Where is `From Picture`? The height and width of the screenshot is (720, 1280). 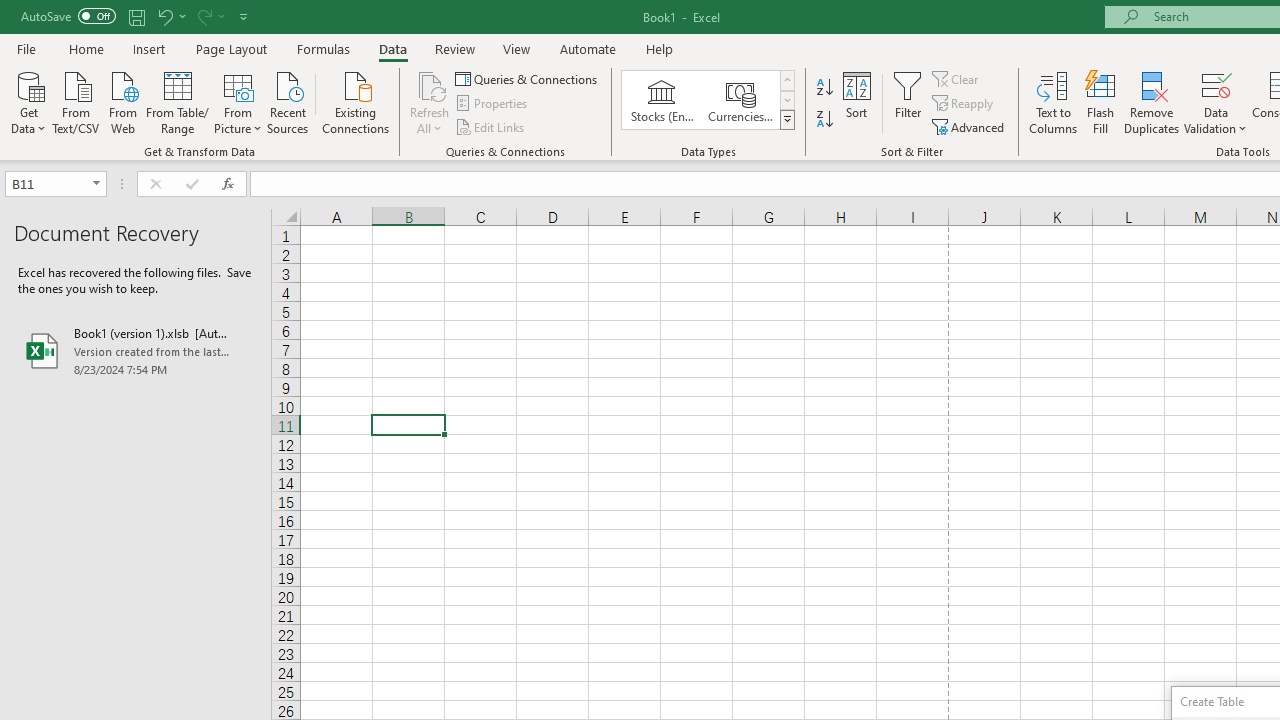 From Picture is located at coordinates (238, 101).